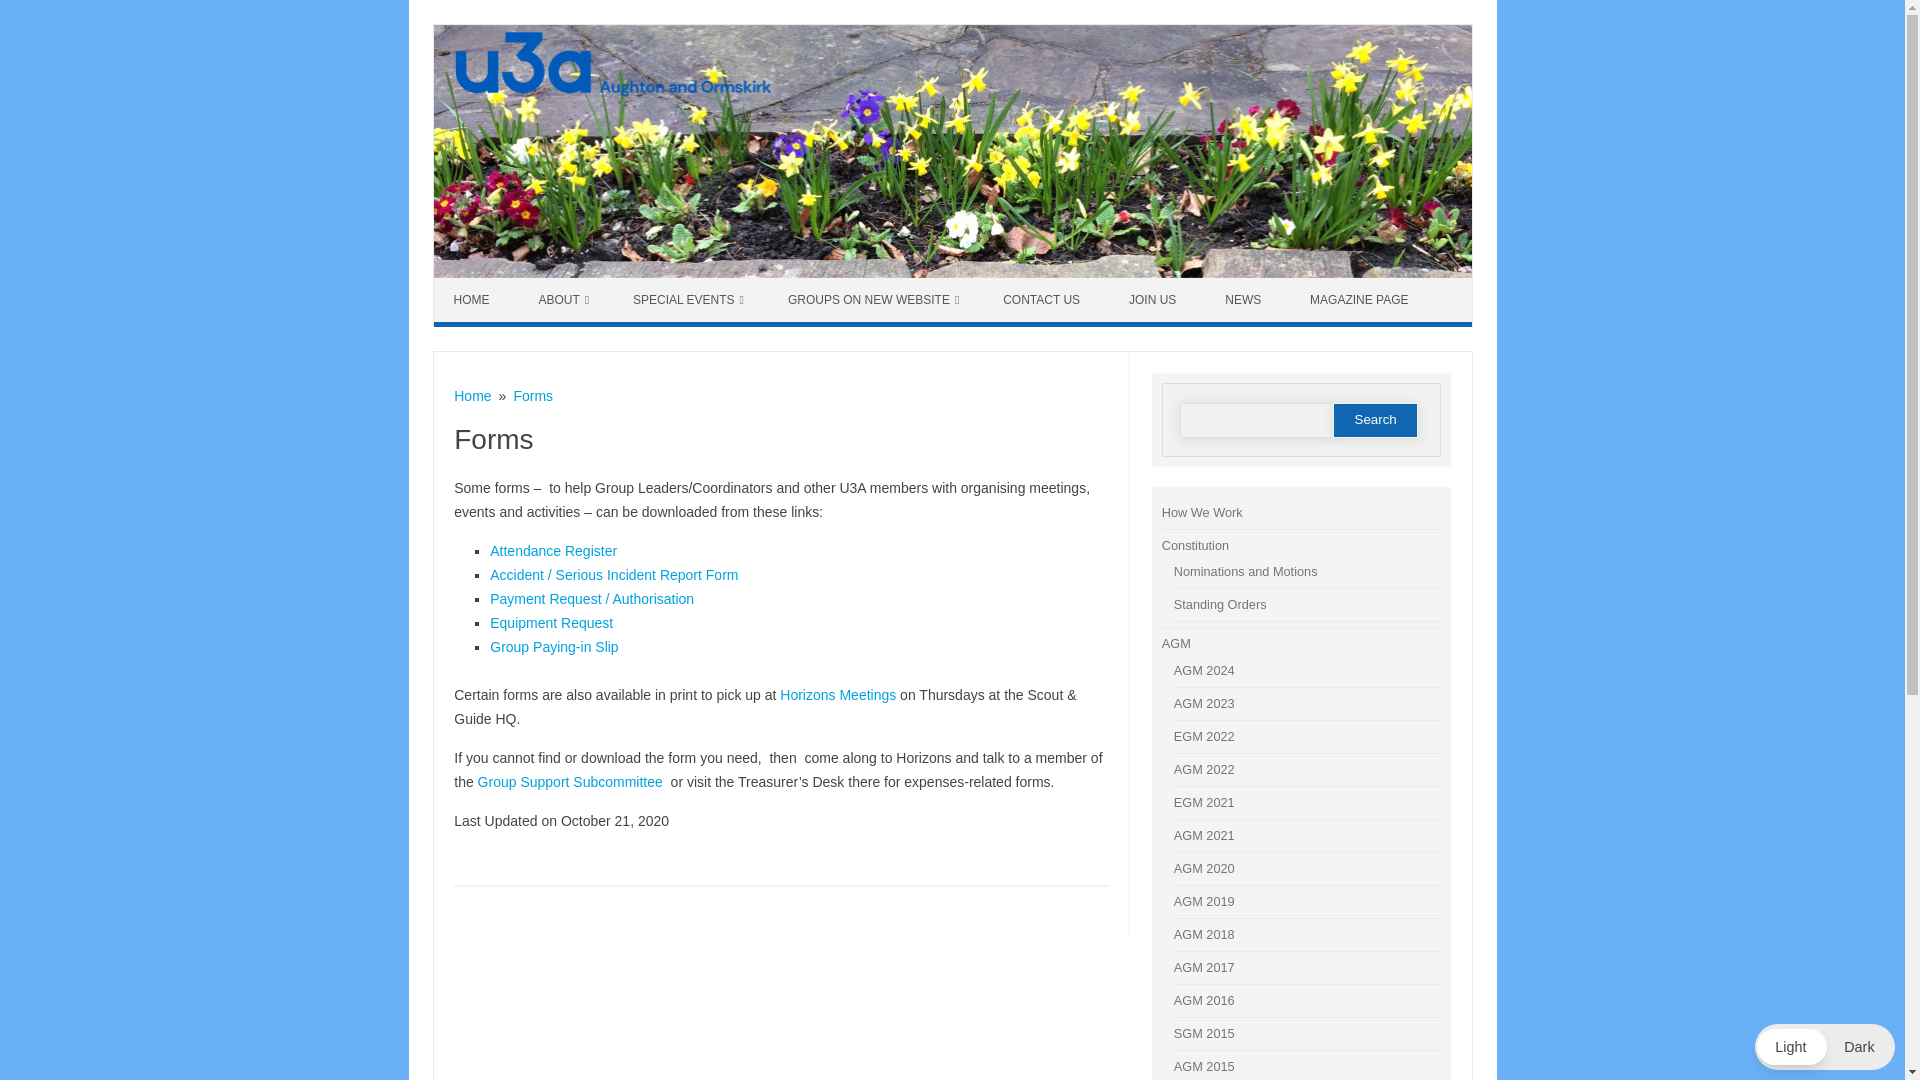 This screenshot has width=1920, height=1080. I want to click on GROUPS ON NEW WEBSITE, so click(874, 299).